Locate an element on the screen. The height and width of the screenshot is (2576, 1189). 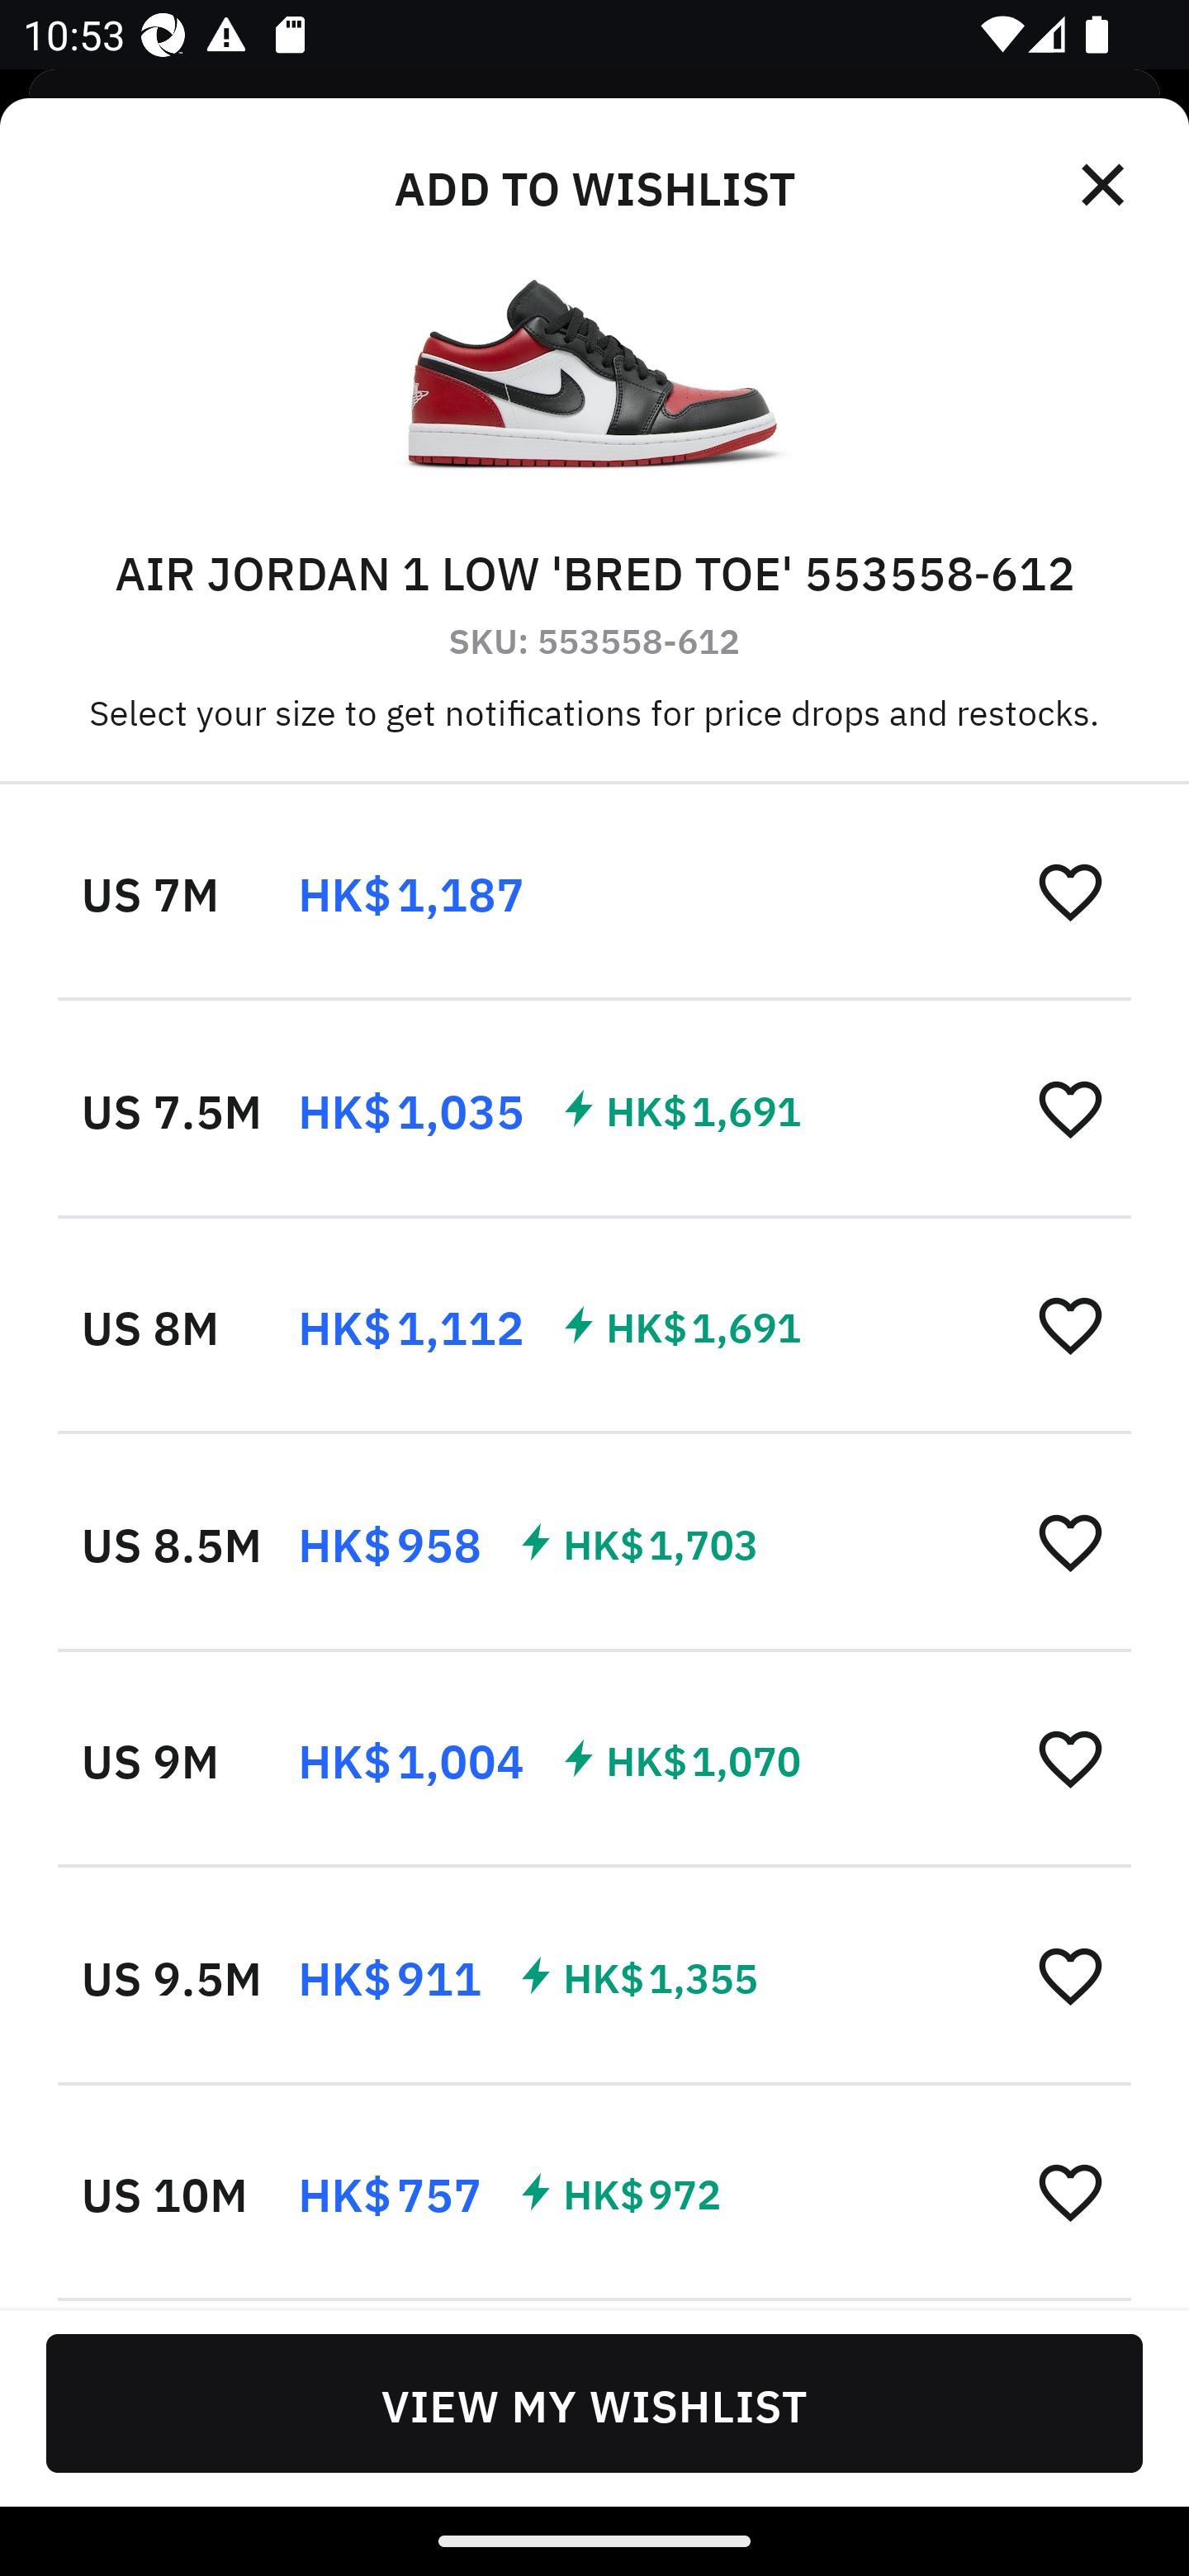
󰋕 is located at coordinates (1070, 1541).